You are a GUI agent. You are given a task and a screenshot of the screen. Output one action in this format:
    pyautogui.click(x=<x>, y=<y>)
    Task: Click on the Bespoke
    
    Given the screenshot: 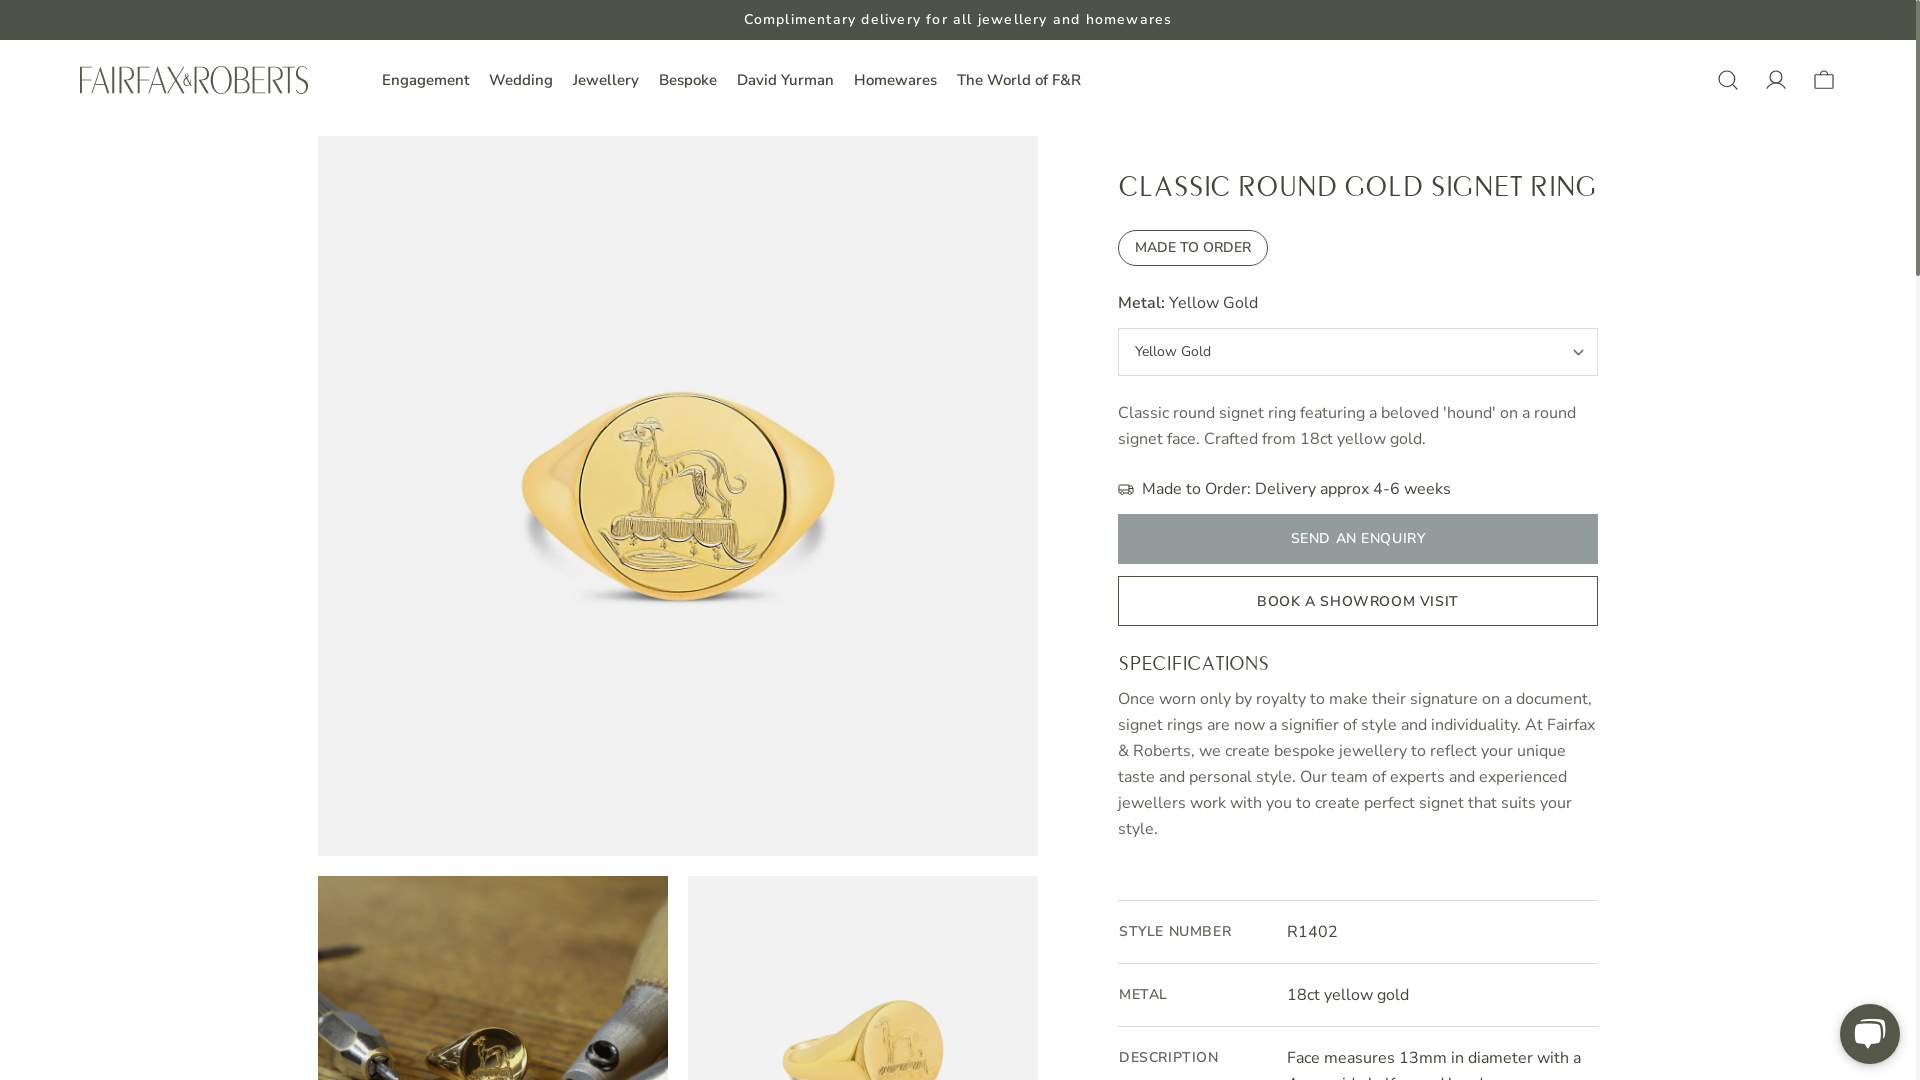 What is the action you would take?
    pyautogui.click(x=688, y=80)
    